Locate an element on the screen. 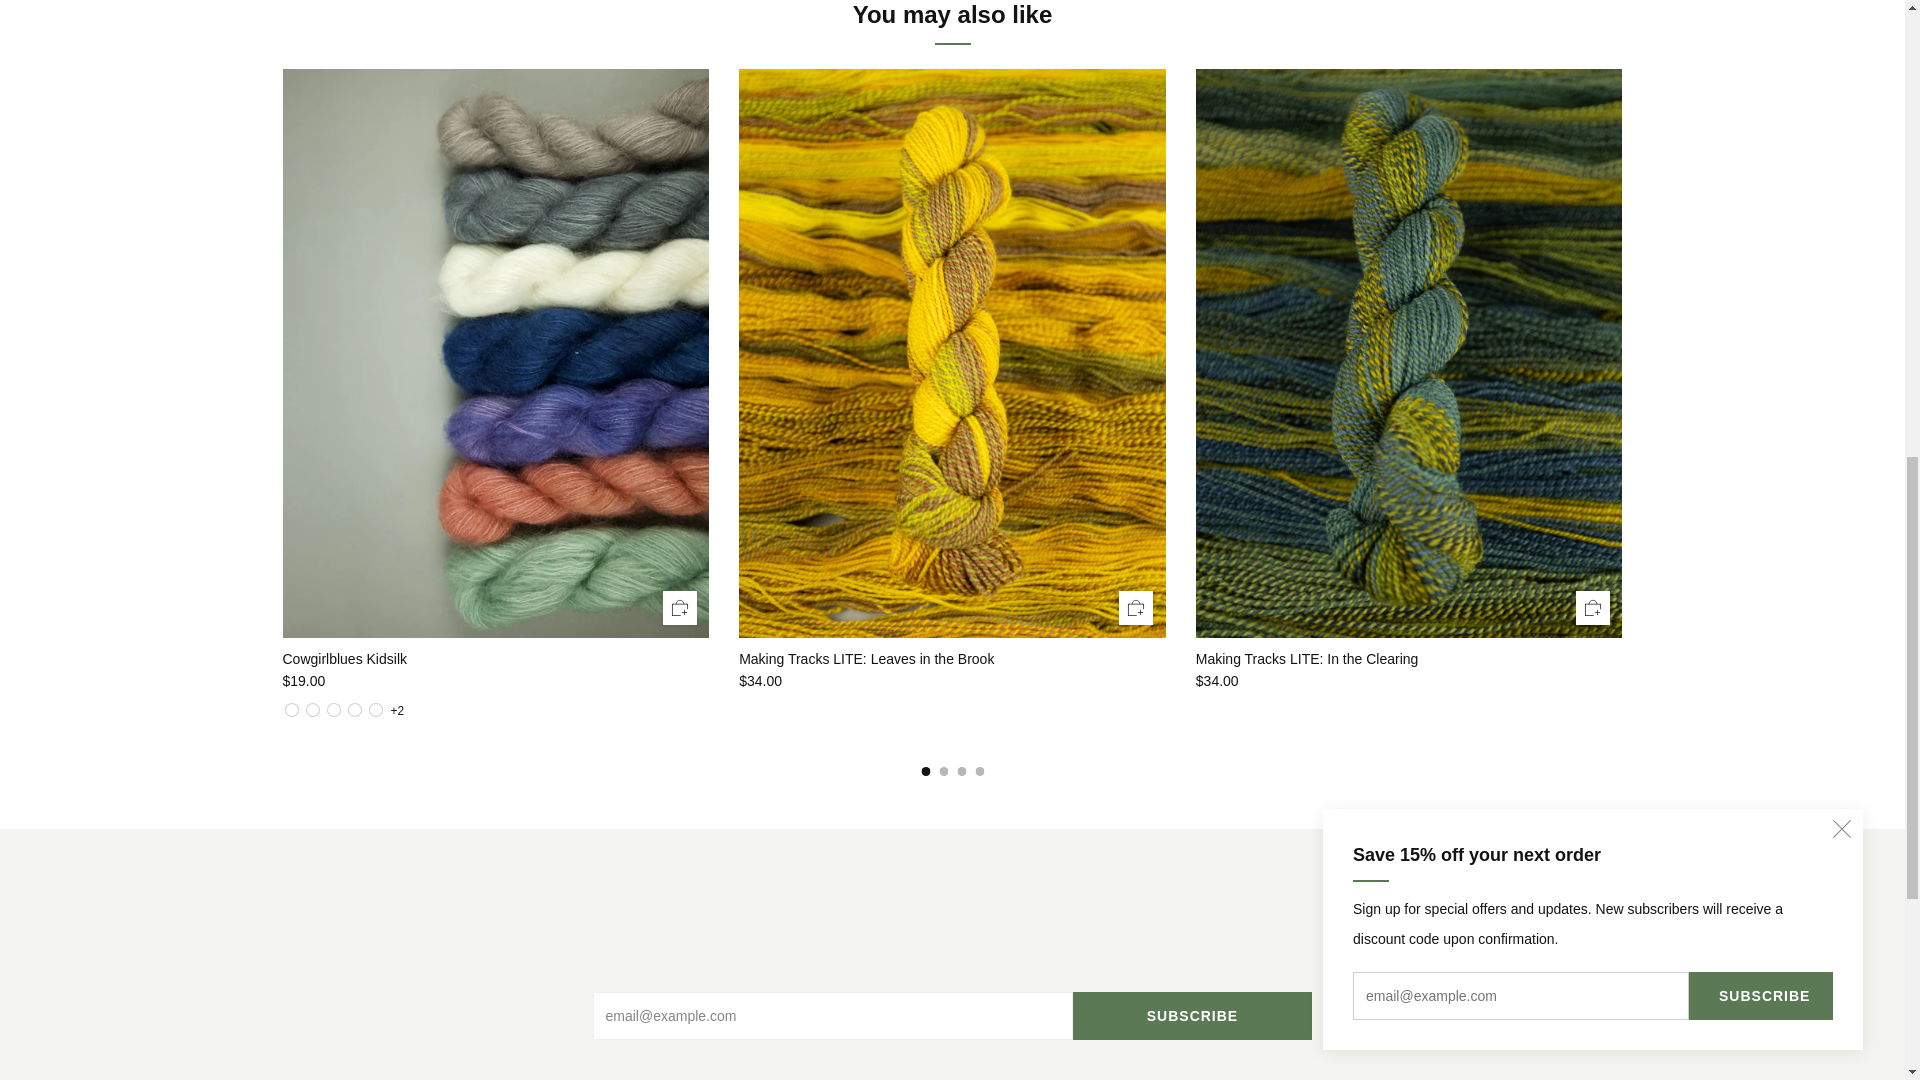 This screenshot has height=1080, width=1920. Cowgirlblues Kidsilk is located at coordinates (396, 711).